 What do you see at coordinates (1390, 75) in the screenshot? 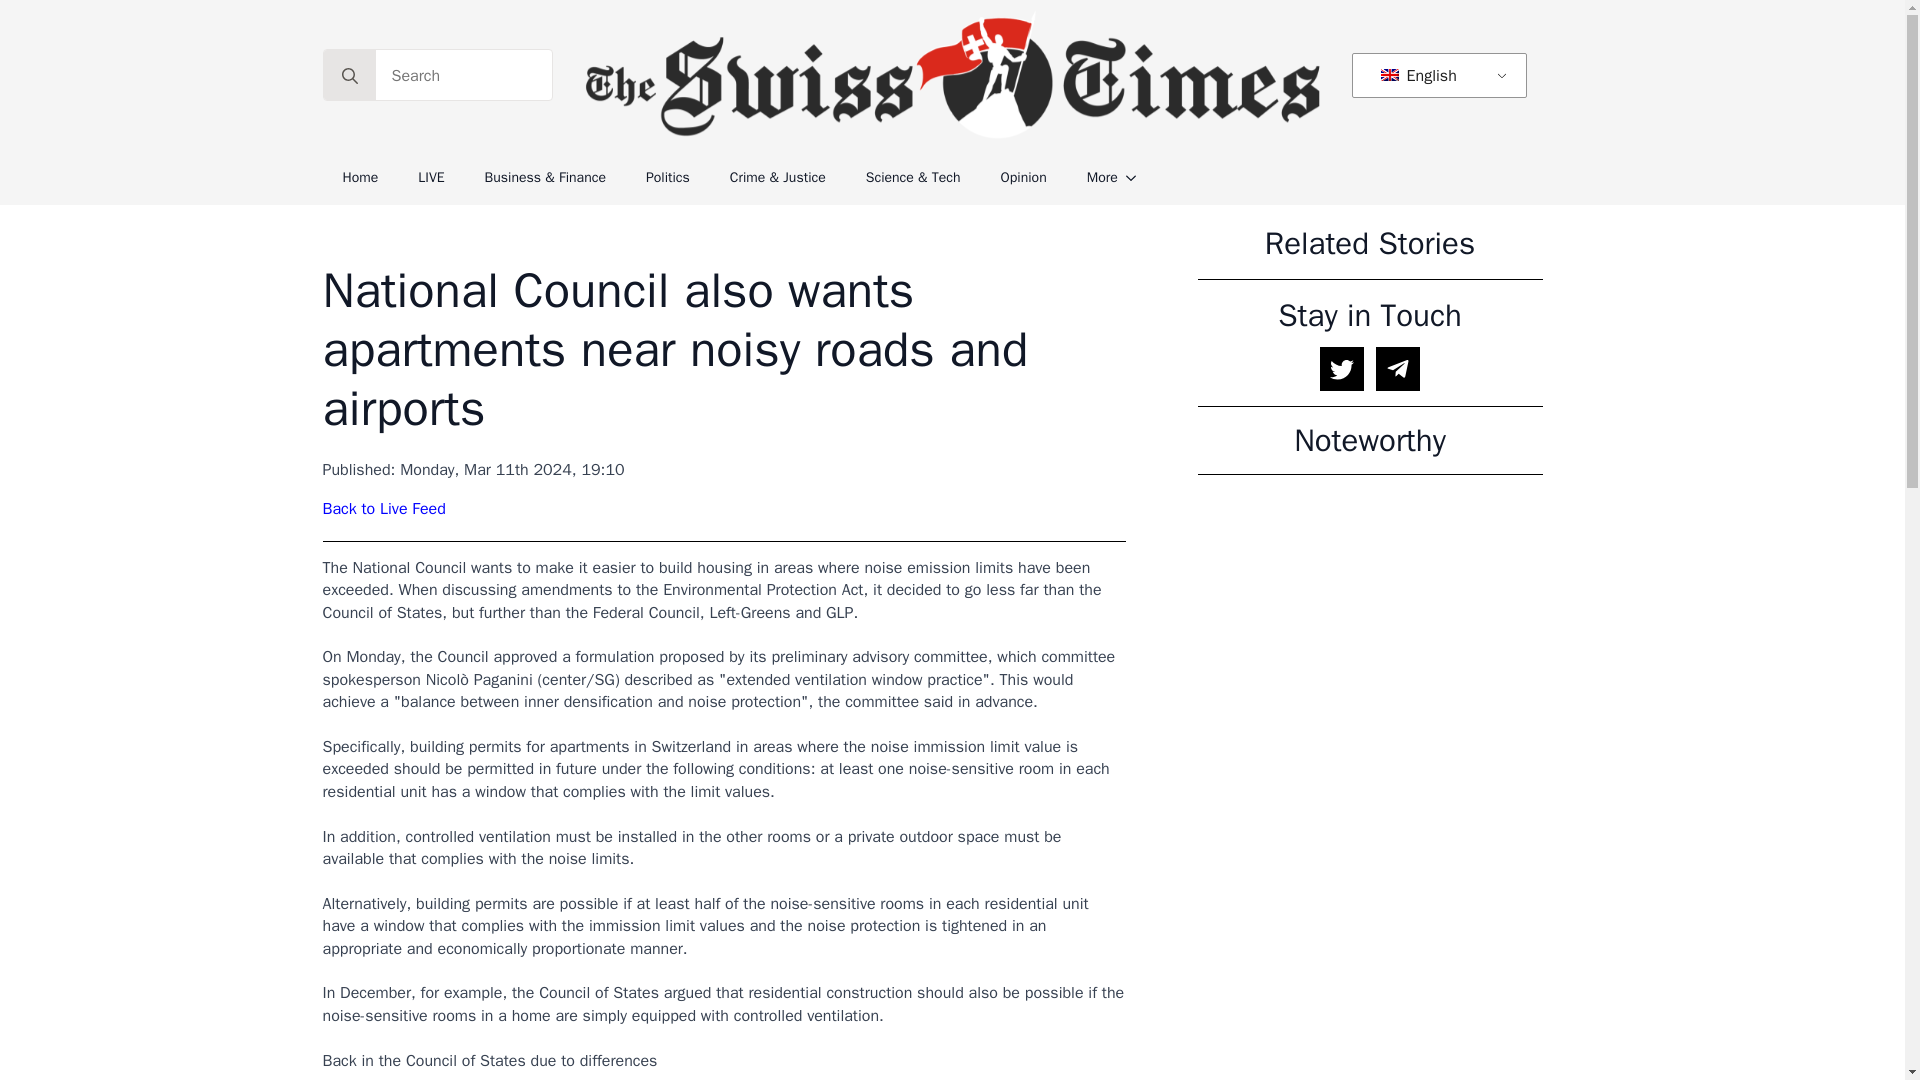
I see `English` at bounding box center [1390, 75].